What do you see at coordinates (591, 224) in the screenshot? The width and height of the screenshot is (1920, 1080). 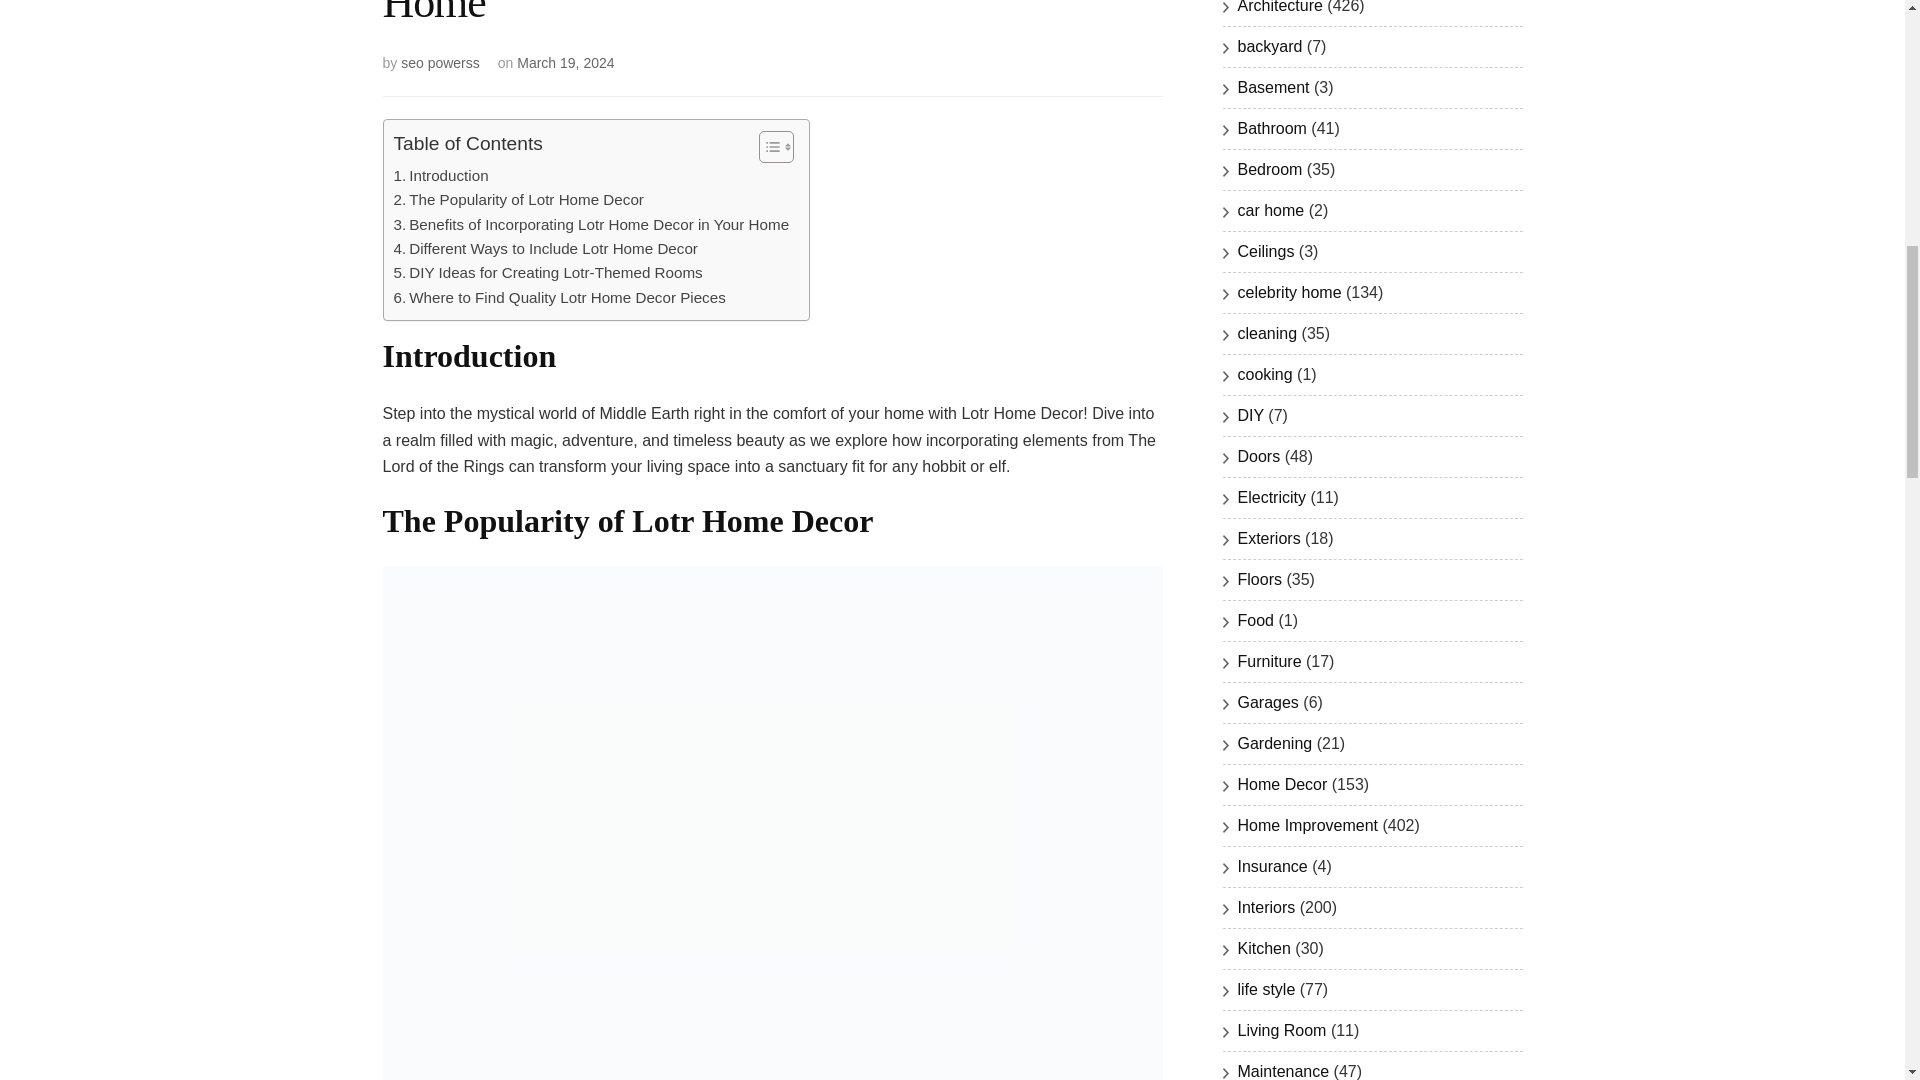 I see `Benefits of Incorporating Lotr Home Decor in Your Home` at bounding box center [591, 224].